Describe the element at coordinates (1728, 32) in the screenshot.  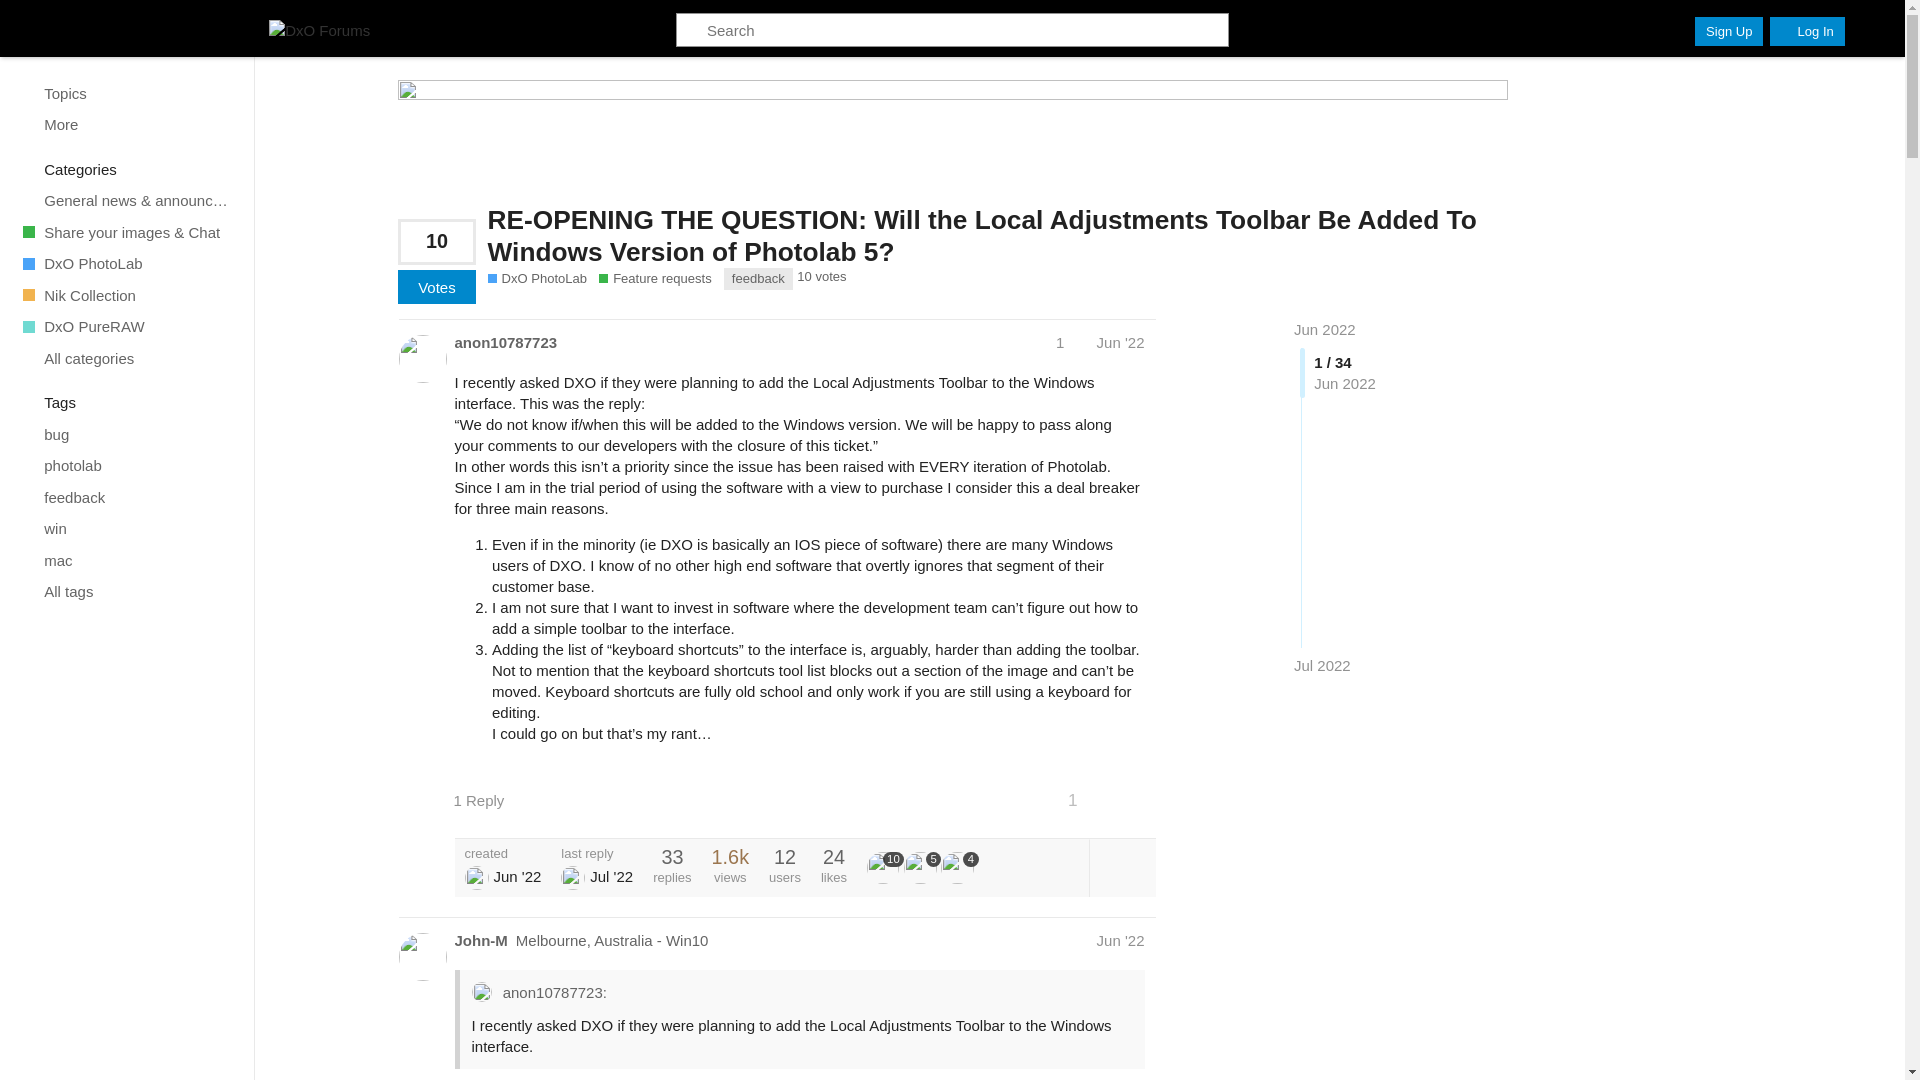
I see `Sign Up` at that location.